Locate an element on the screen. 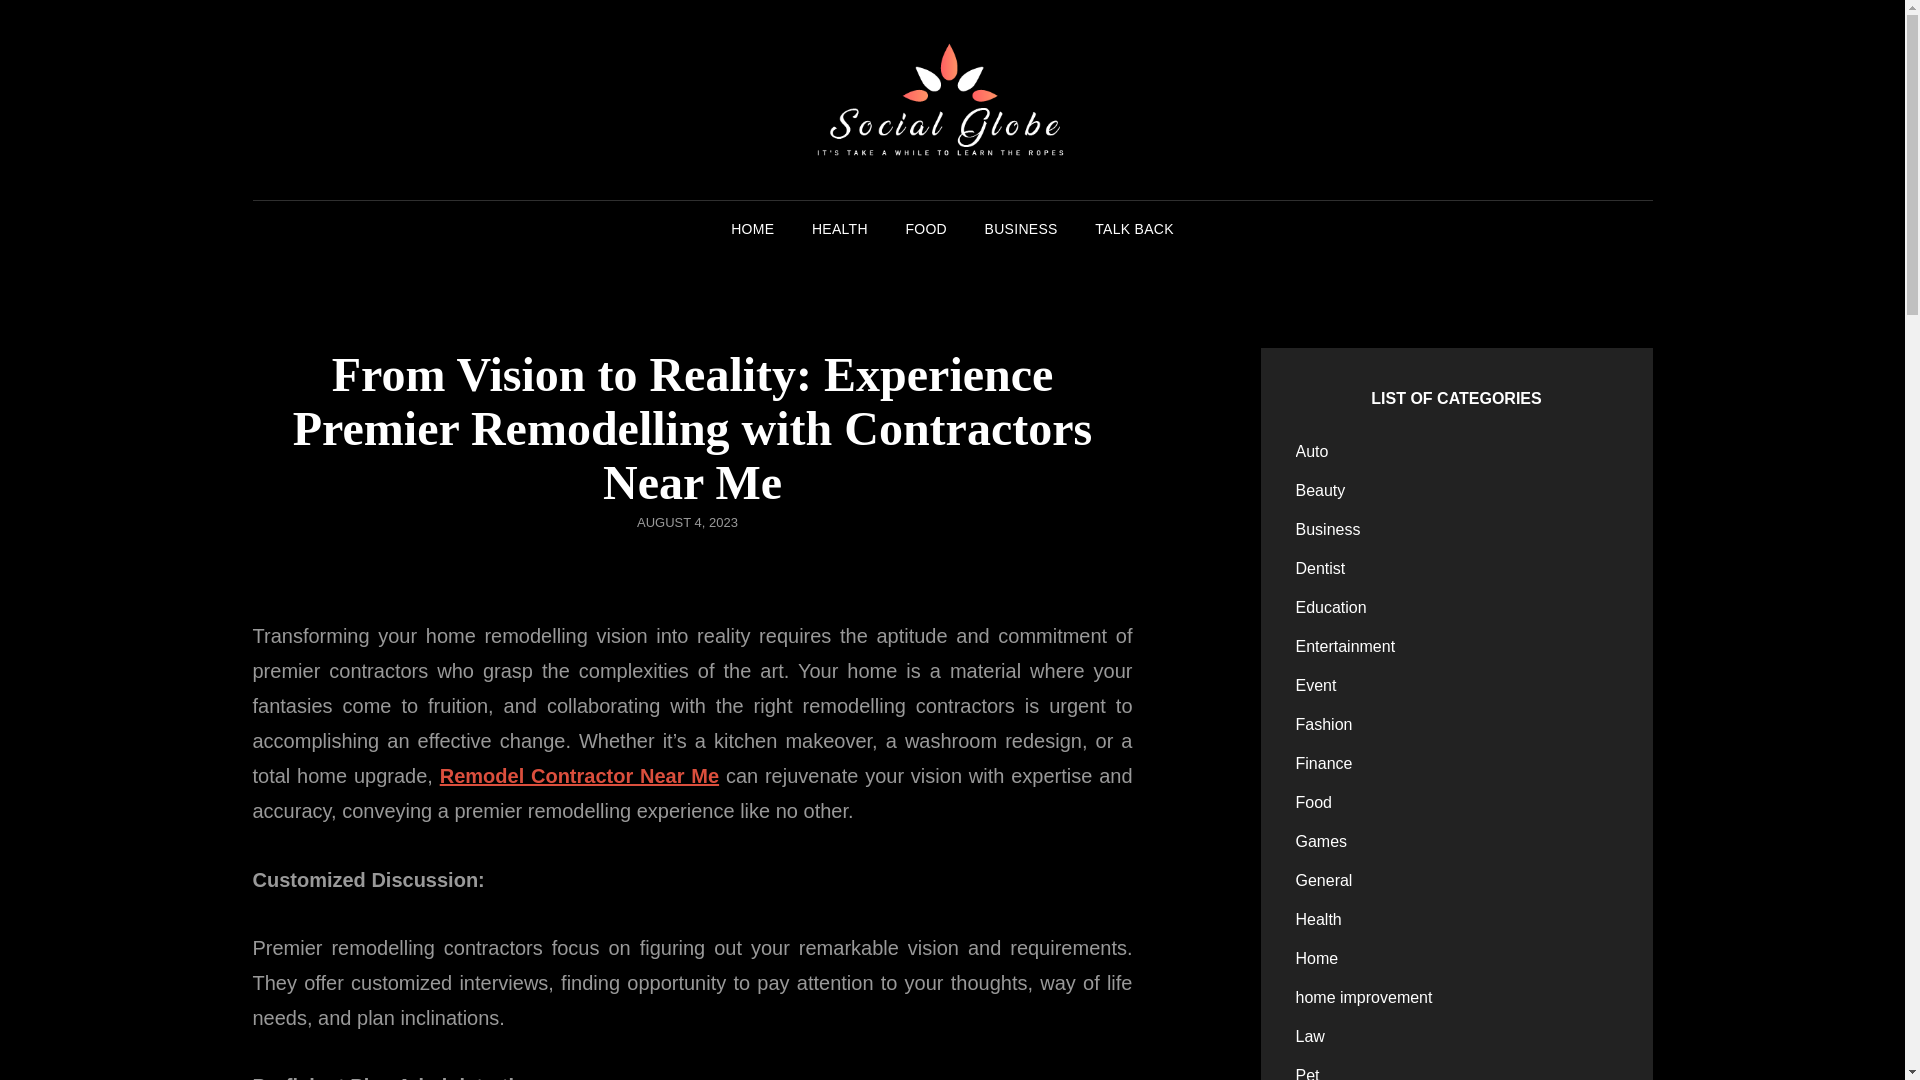 The height and width of the screenshot is (1080, 1920). Business is located at coordinates (1328, 530).